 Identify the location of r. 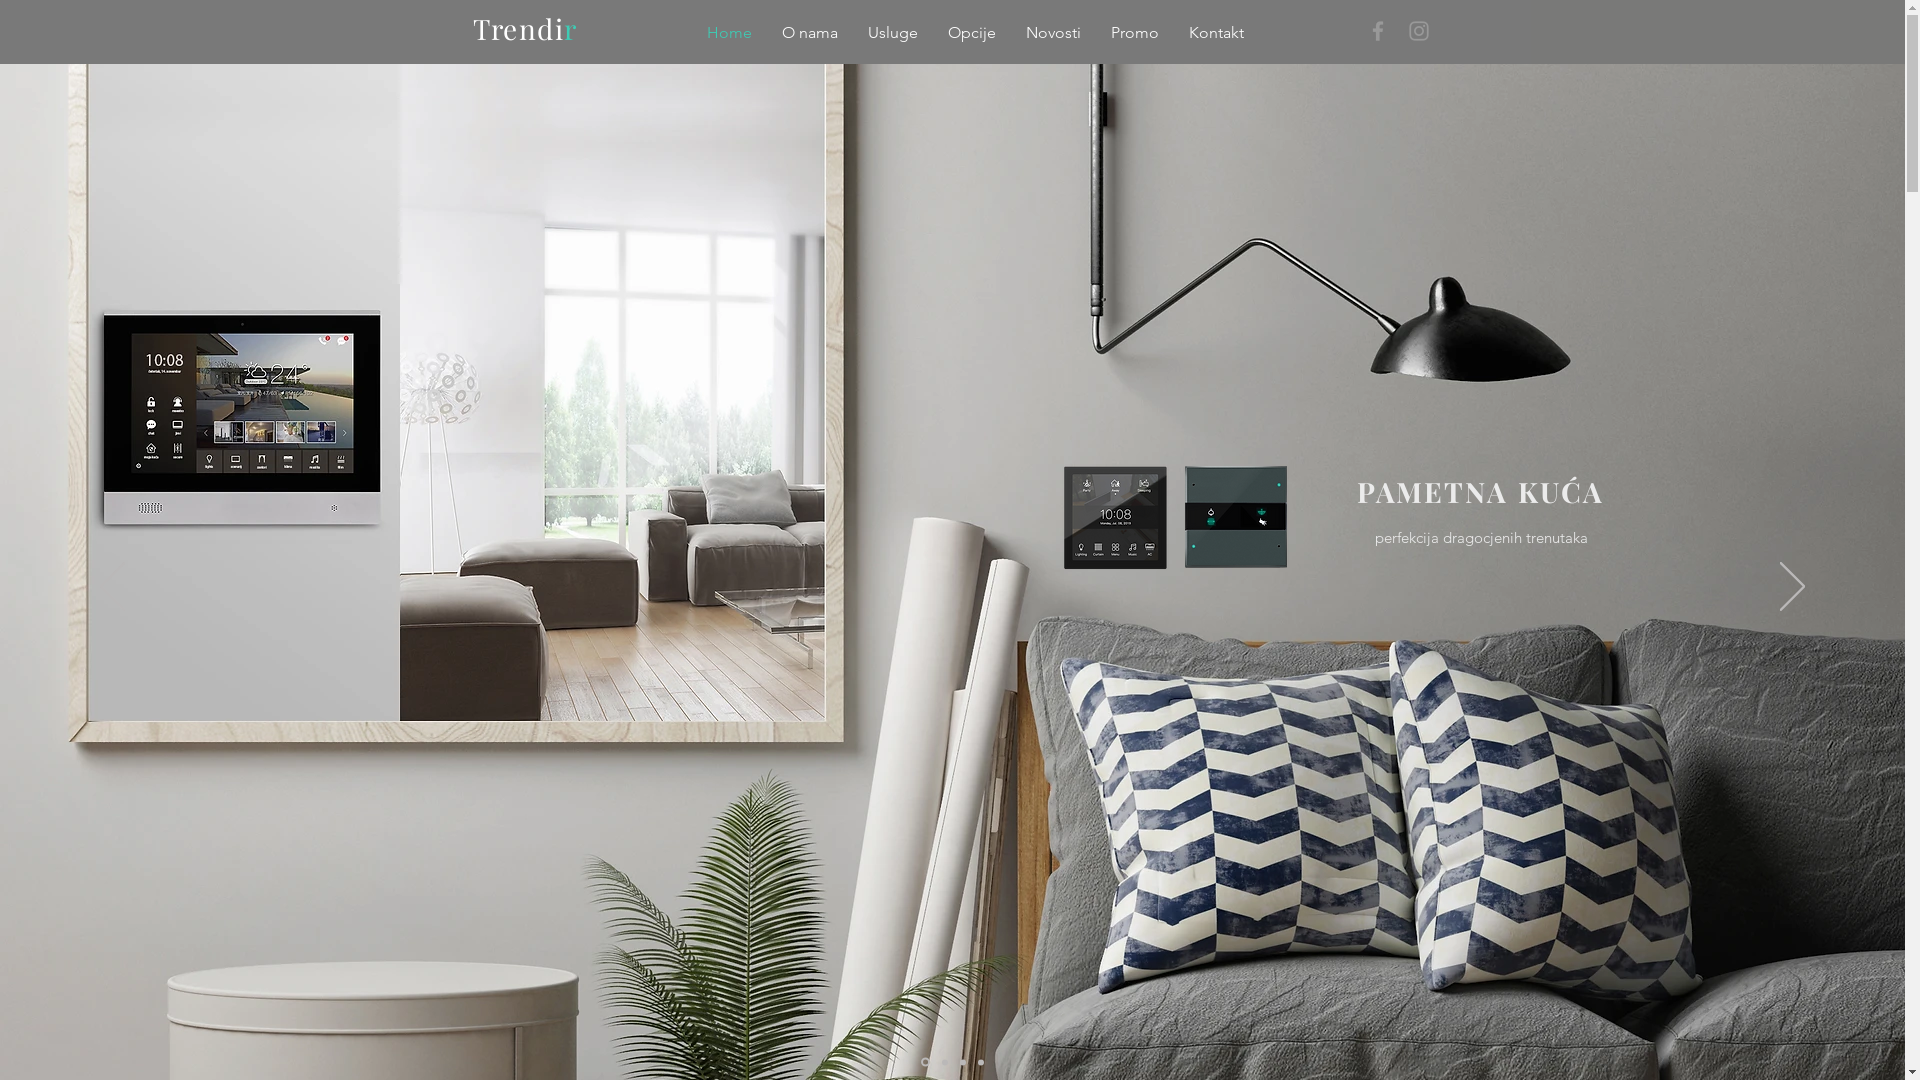
(570, 28).